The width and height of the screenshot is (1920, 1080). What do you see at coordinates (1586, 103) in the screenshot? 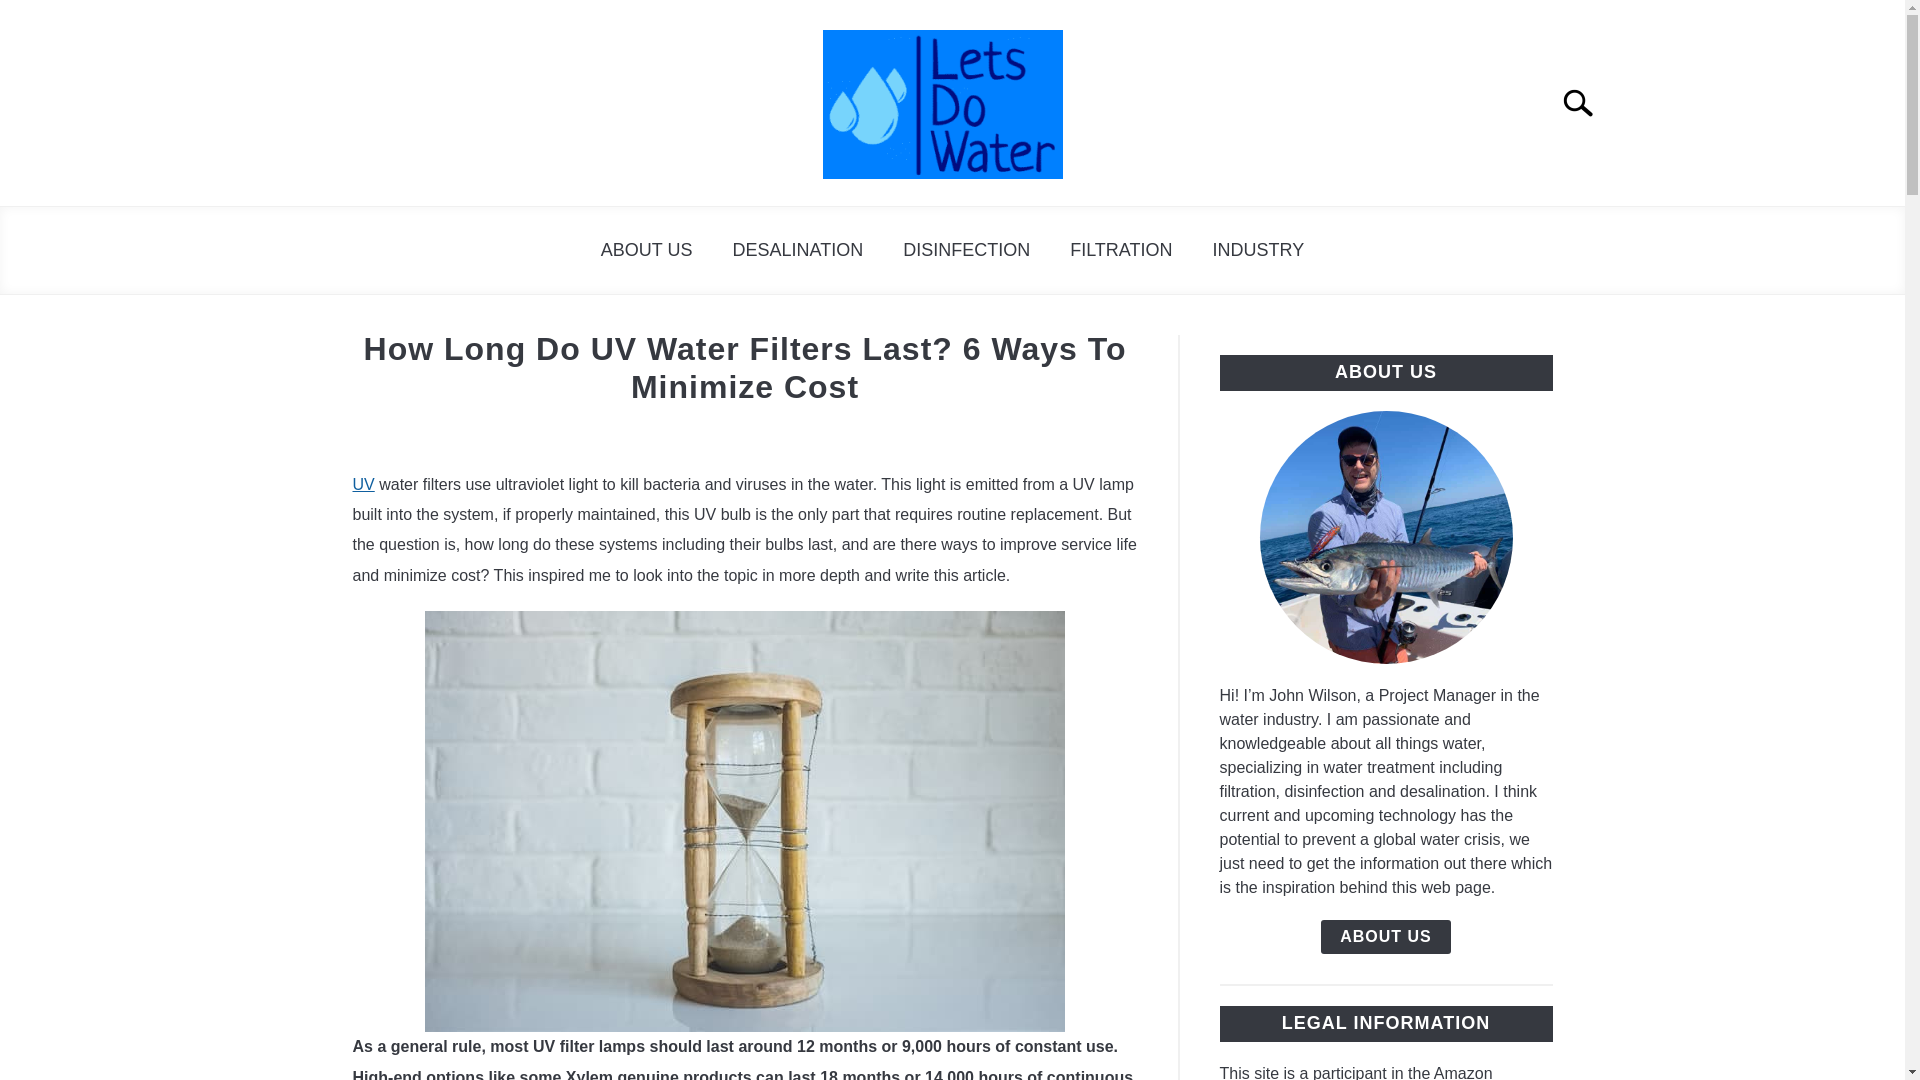
I see `Search` at bounding box center [1586, 103].